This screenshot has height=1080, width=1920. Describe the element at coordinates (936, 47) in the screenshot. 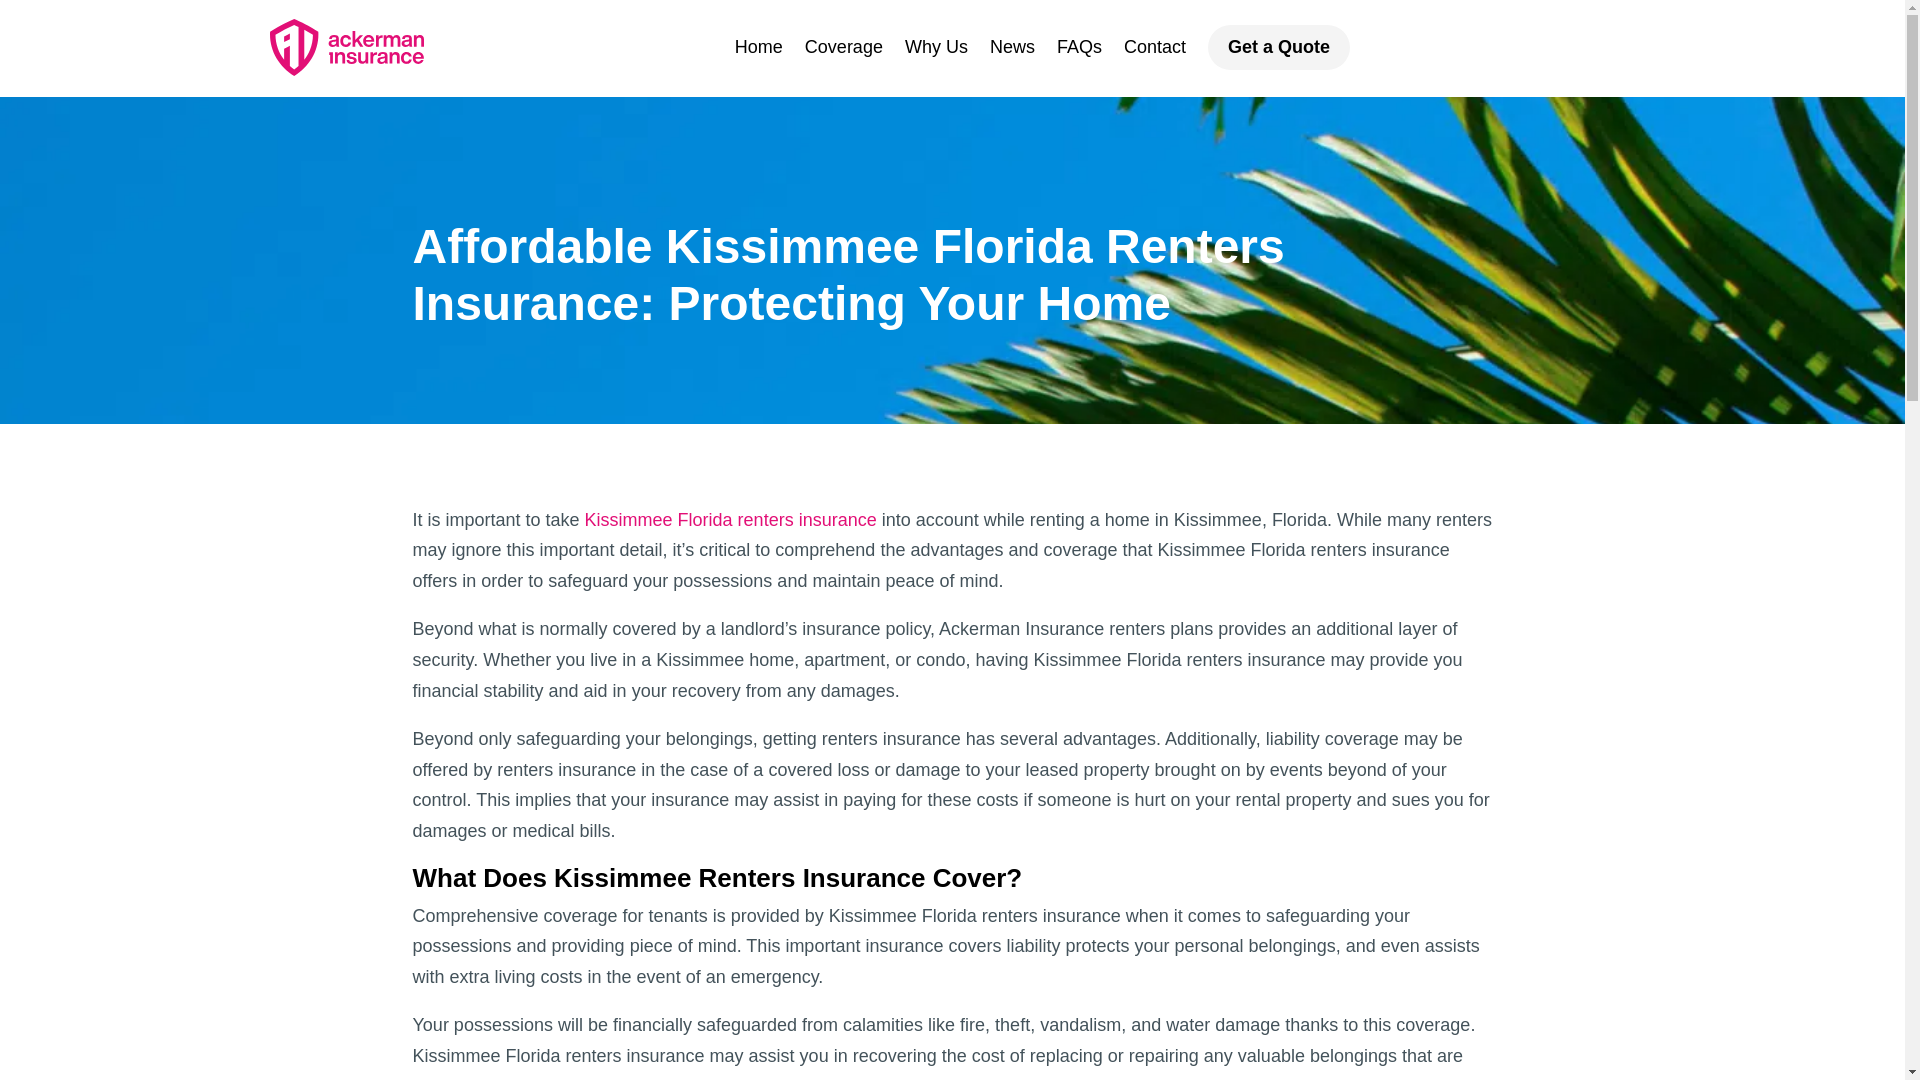

I see `Why Us` at that location.